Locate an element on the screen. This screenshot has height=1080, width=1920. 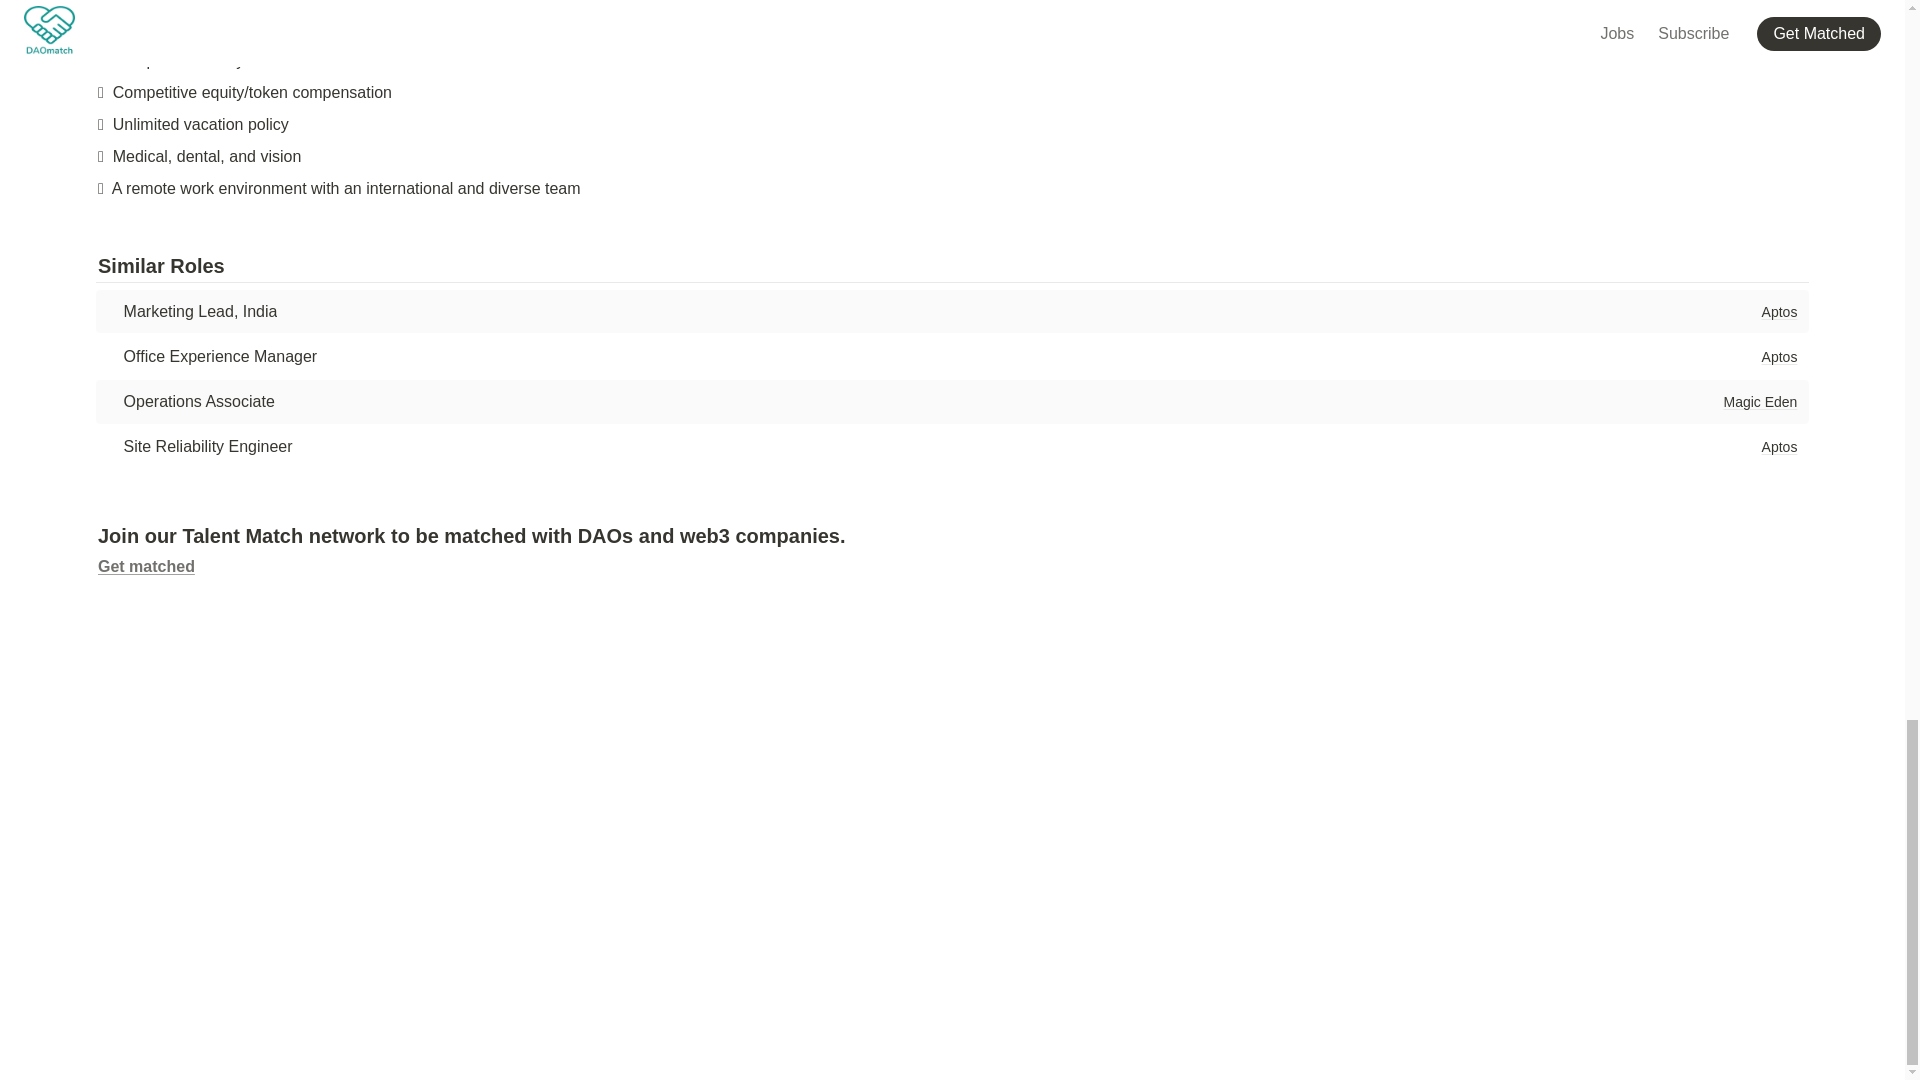
Aptos is located at coordinates (1779, 446).